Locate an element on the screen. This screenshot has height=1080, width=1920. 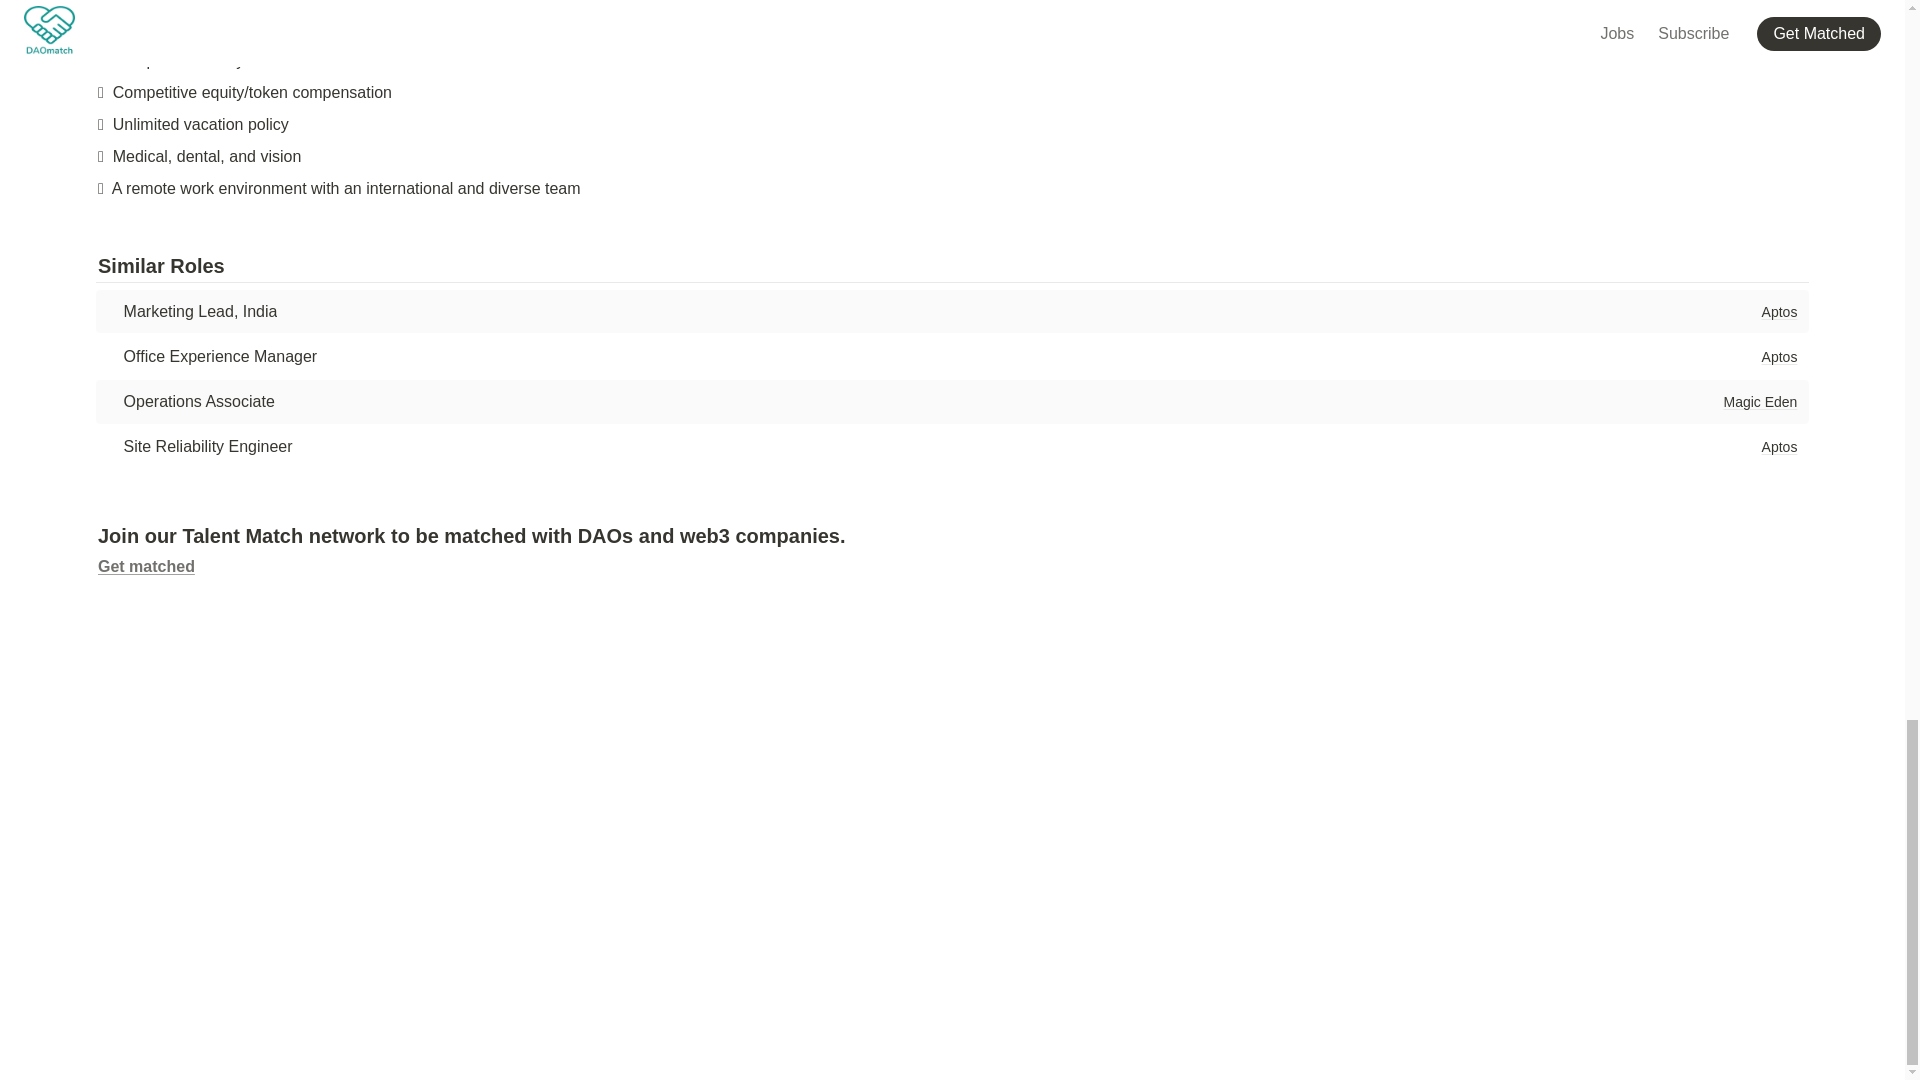
Aptos is located at coordinates (1779, 446).